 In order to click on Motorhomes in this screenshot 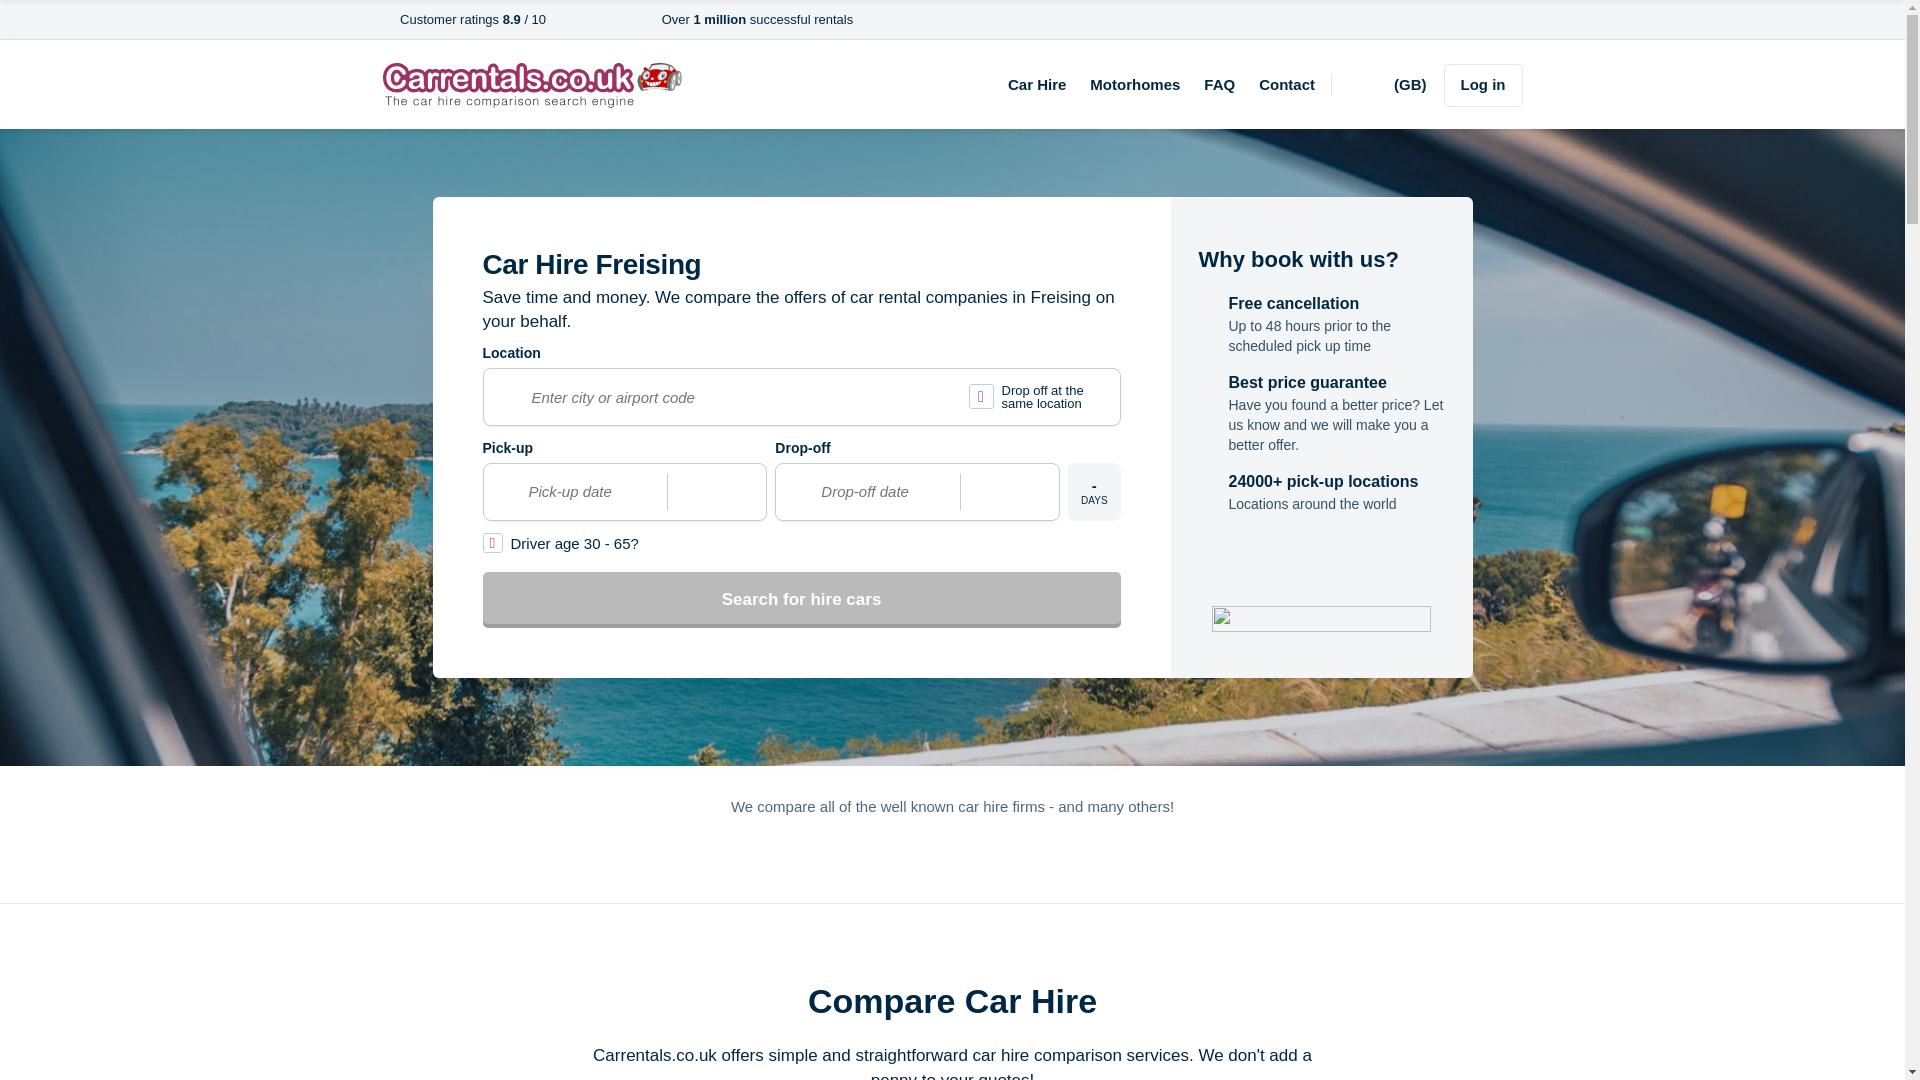, I will do `click(1135, 84)`.